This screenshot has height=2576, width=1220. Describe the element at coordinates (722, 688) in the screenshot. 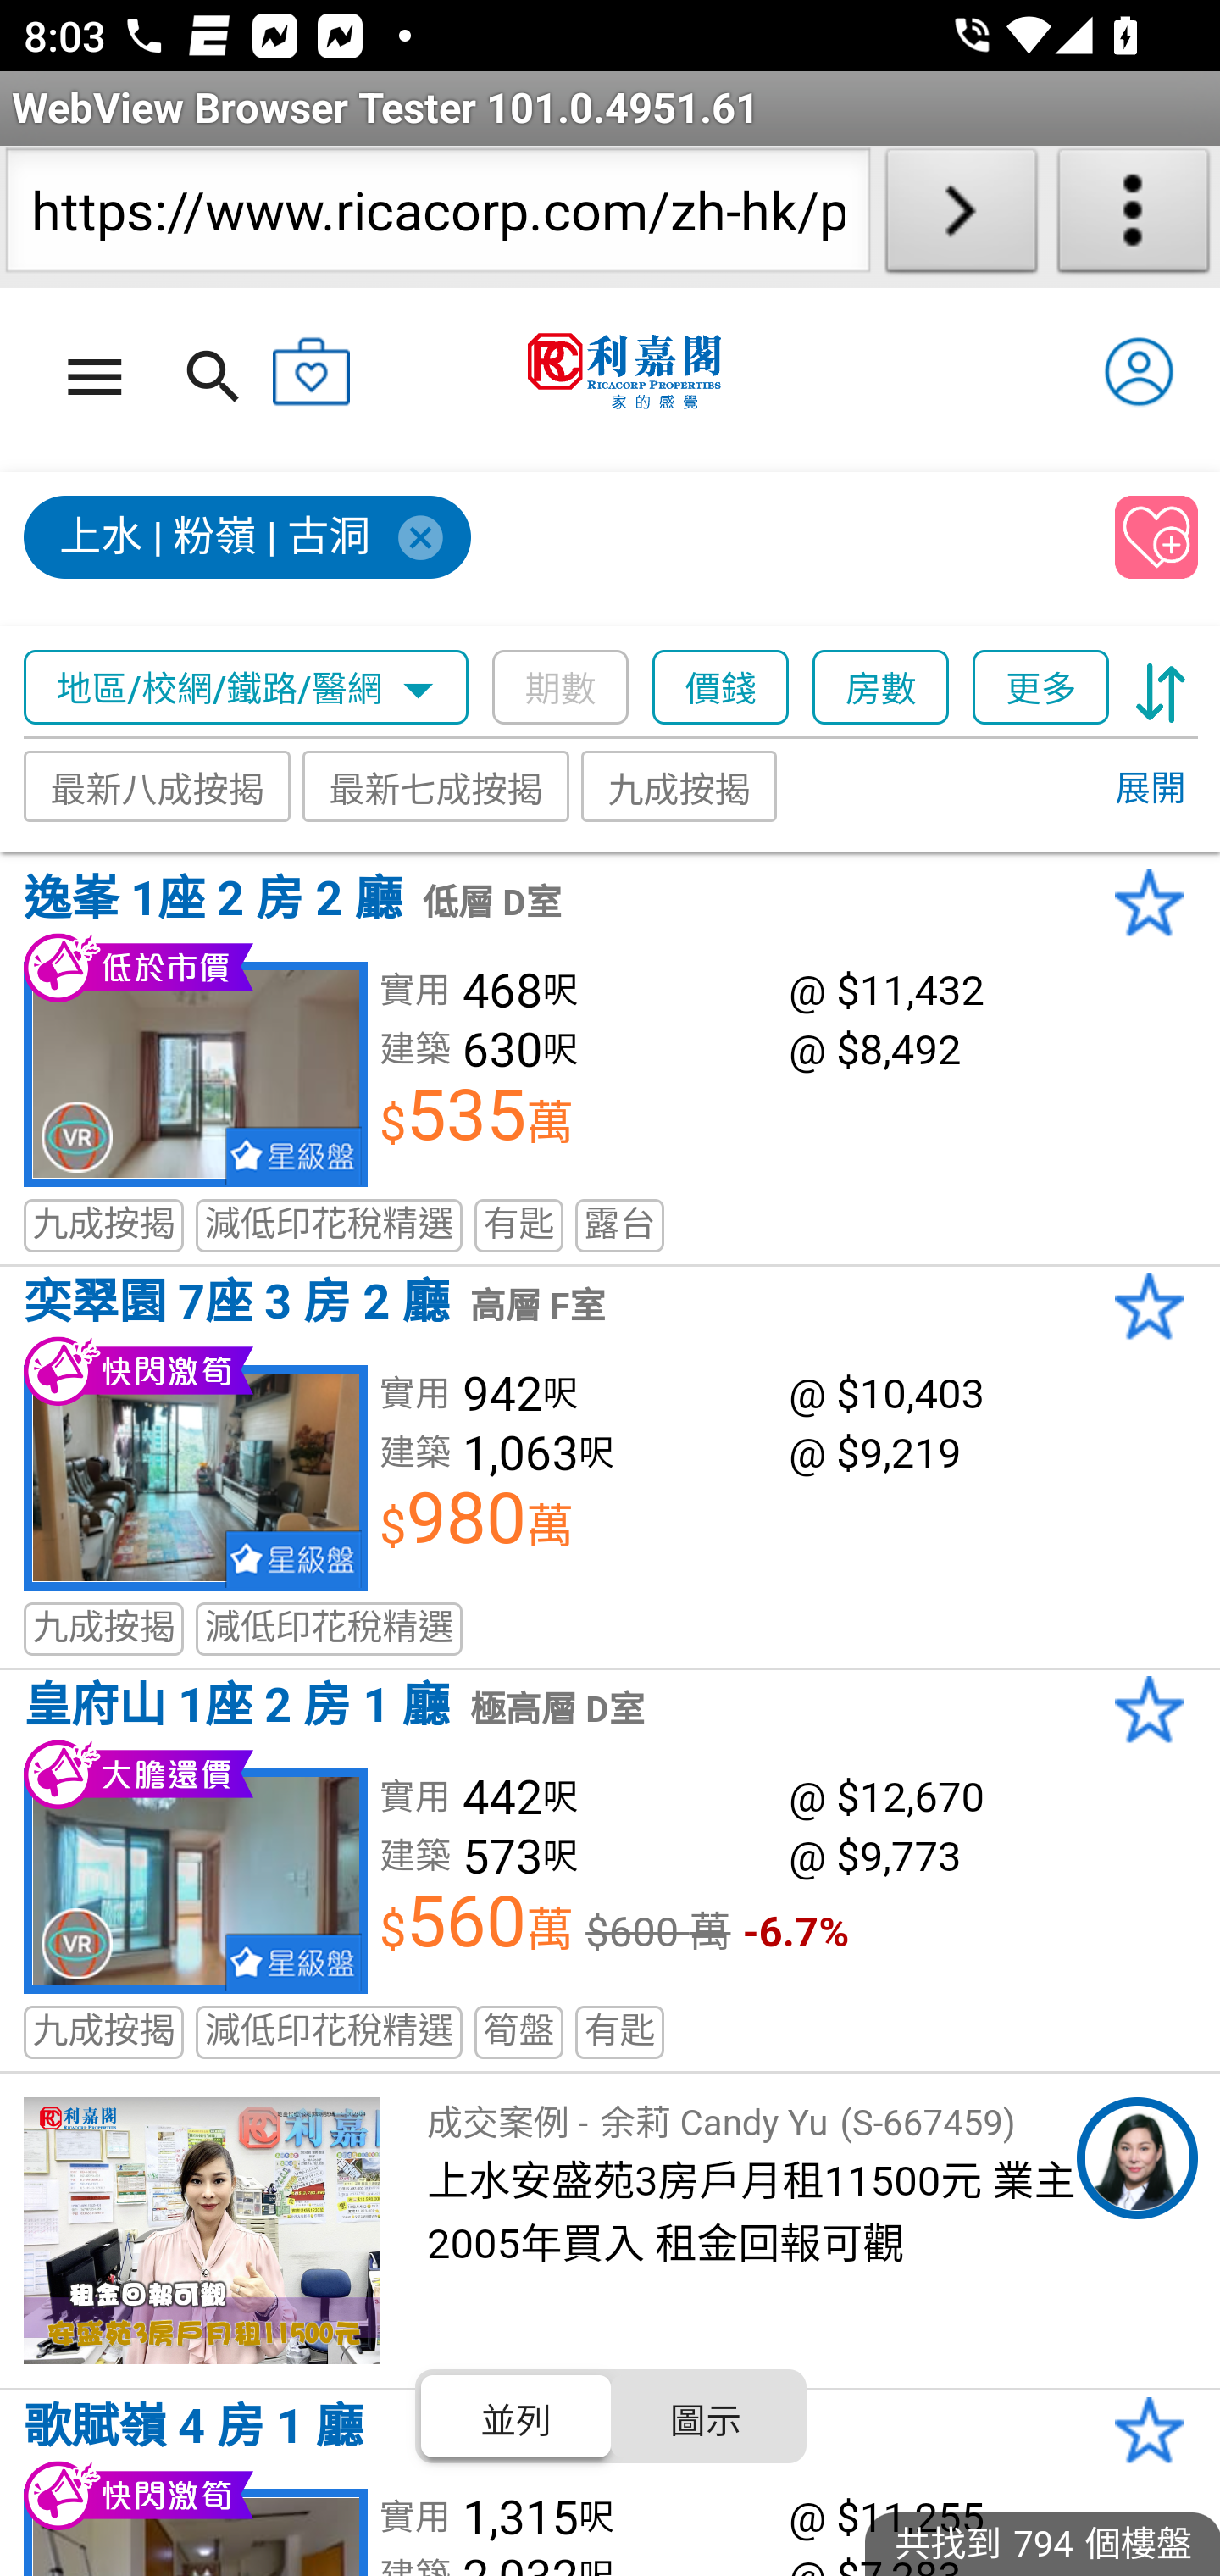

I see `價錢` at that location.